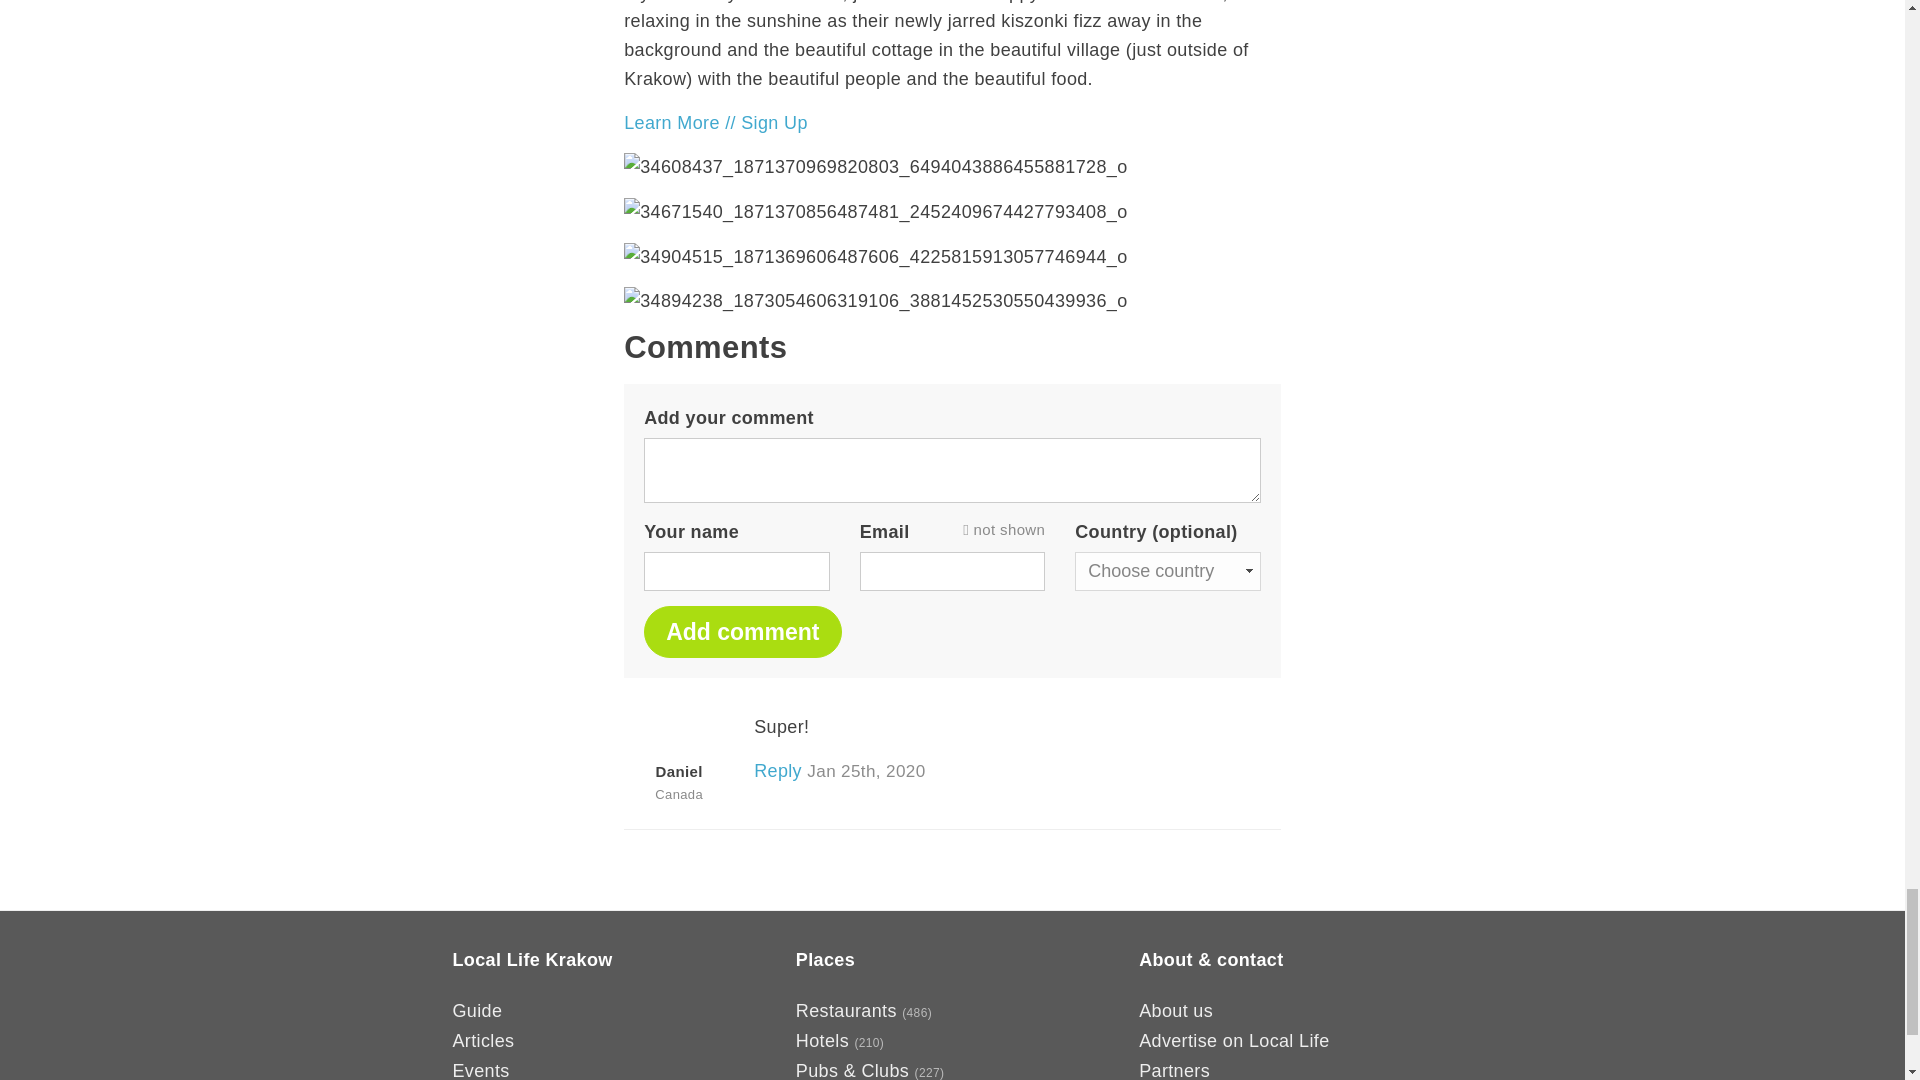  What do you see at coordinates (532, 960) in the screenshot?
I see `Local Life Krakow` at bounding box center [532, 960].